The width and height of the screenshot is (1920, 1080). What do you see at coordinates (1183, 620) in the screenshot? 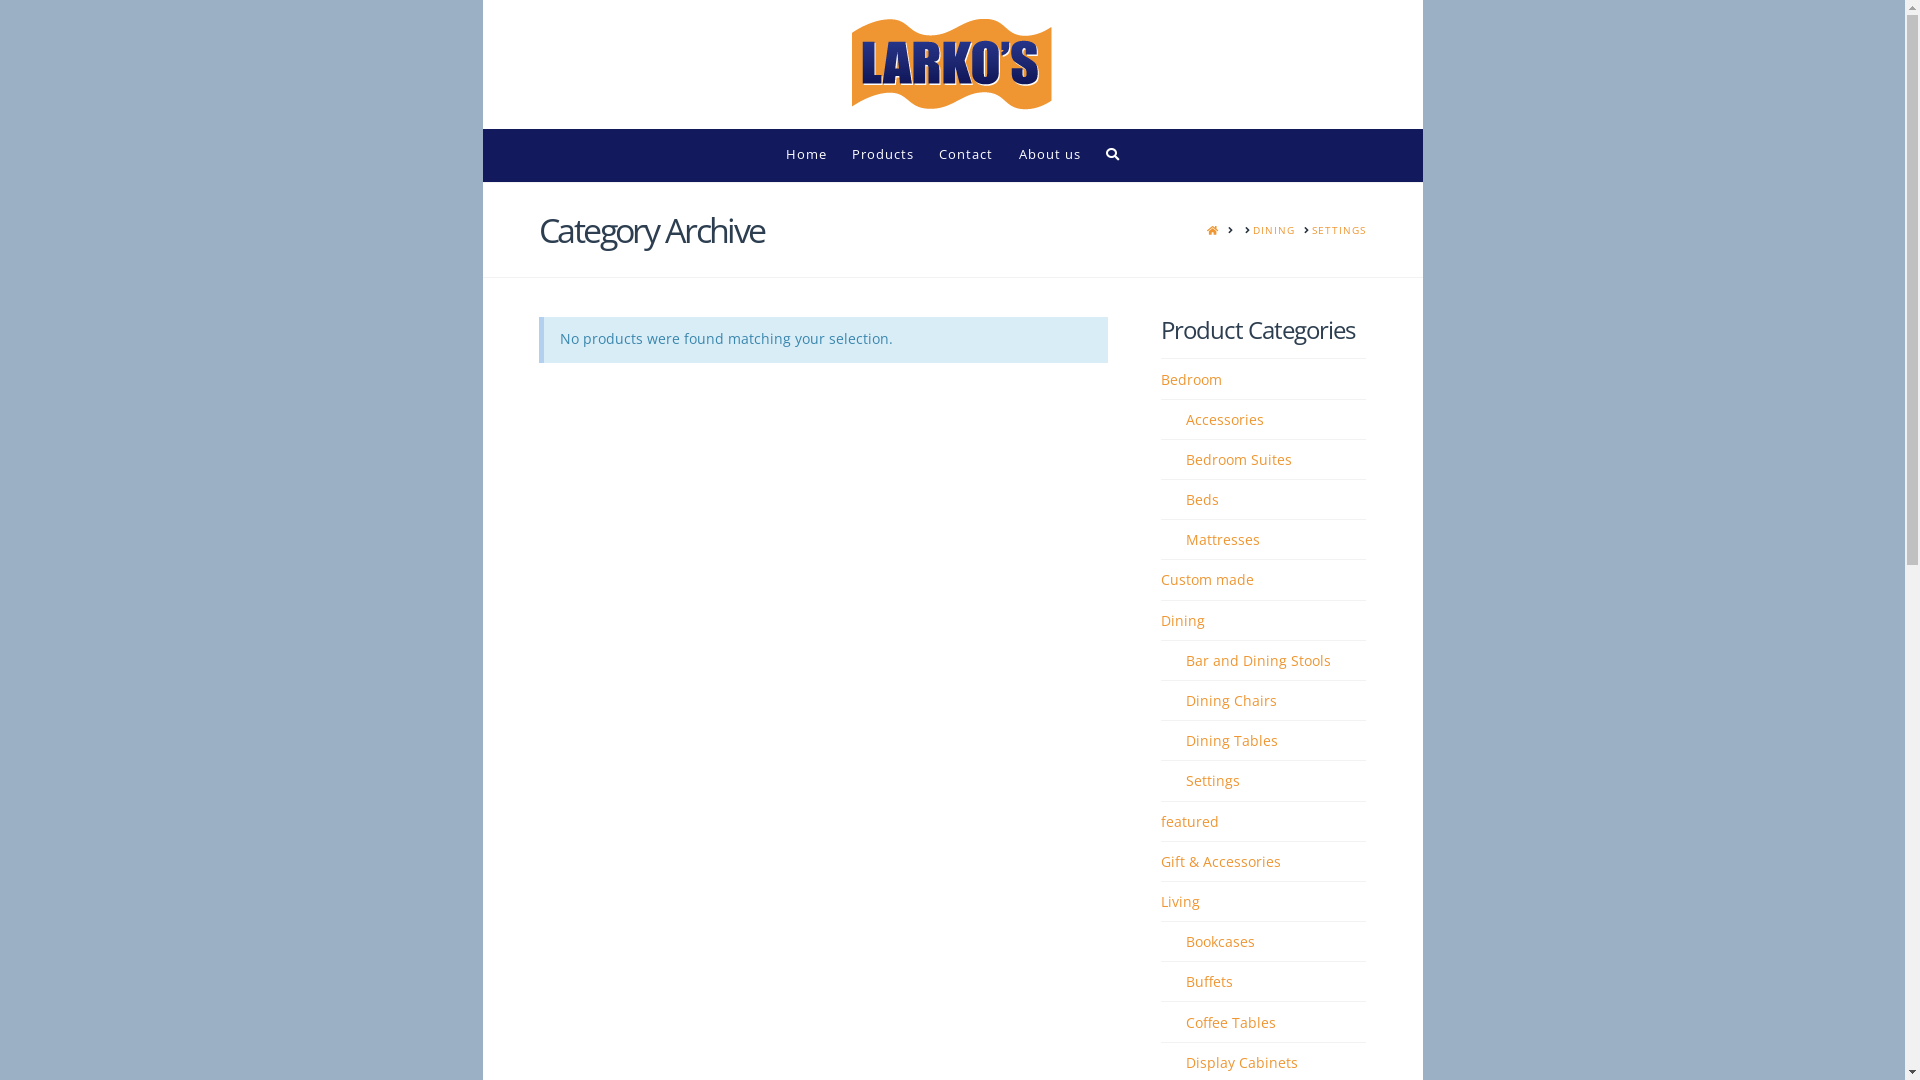
I see `Dining` at bounding box center [1183, 620].